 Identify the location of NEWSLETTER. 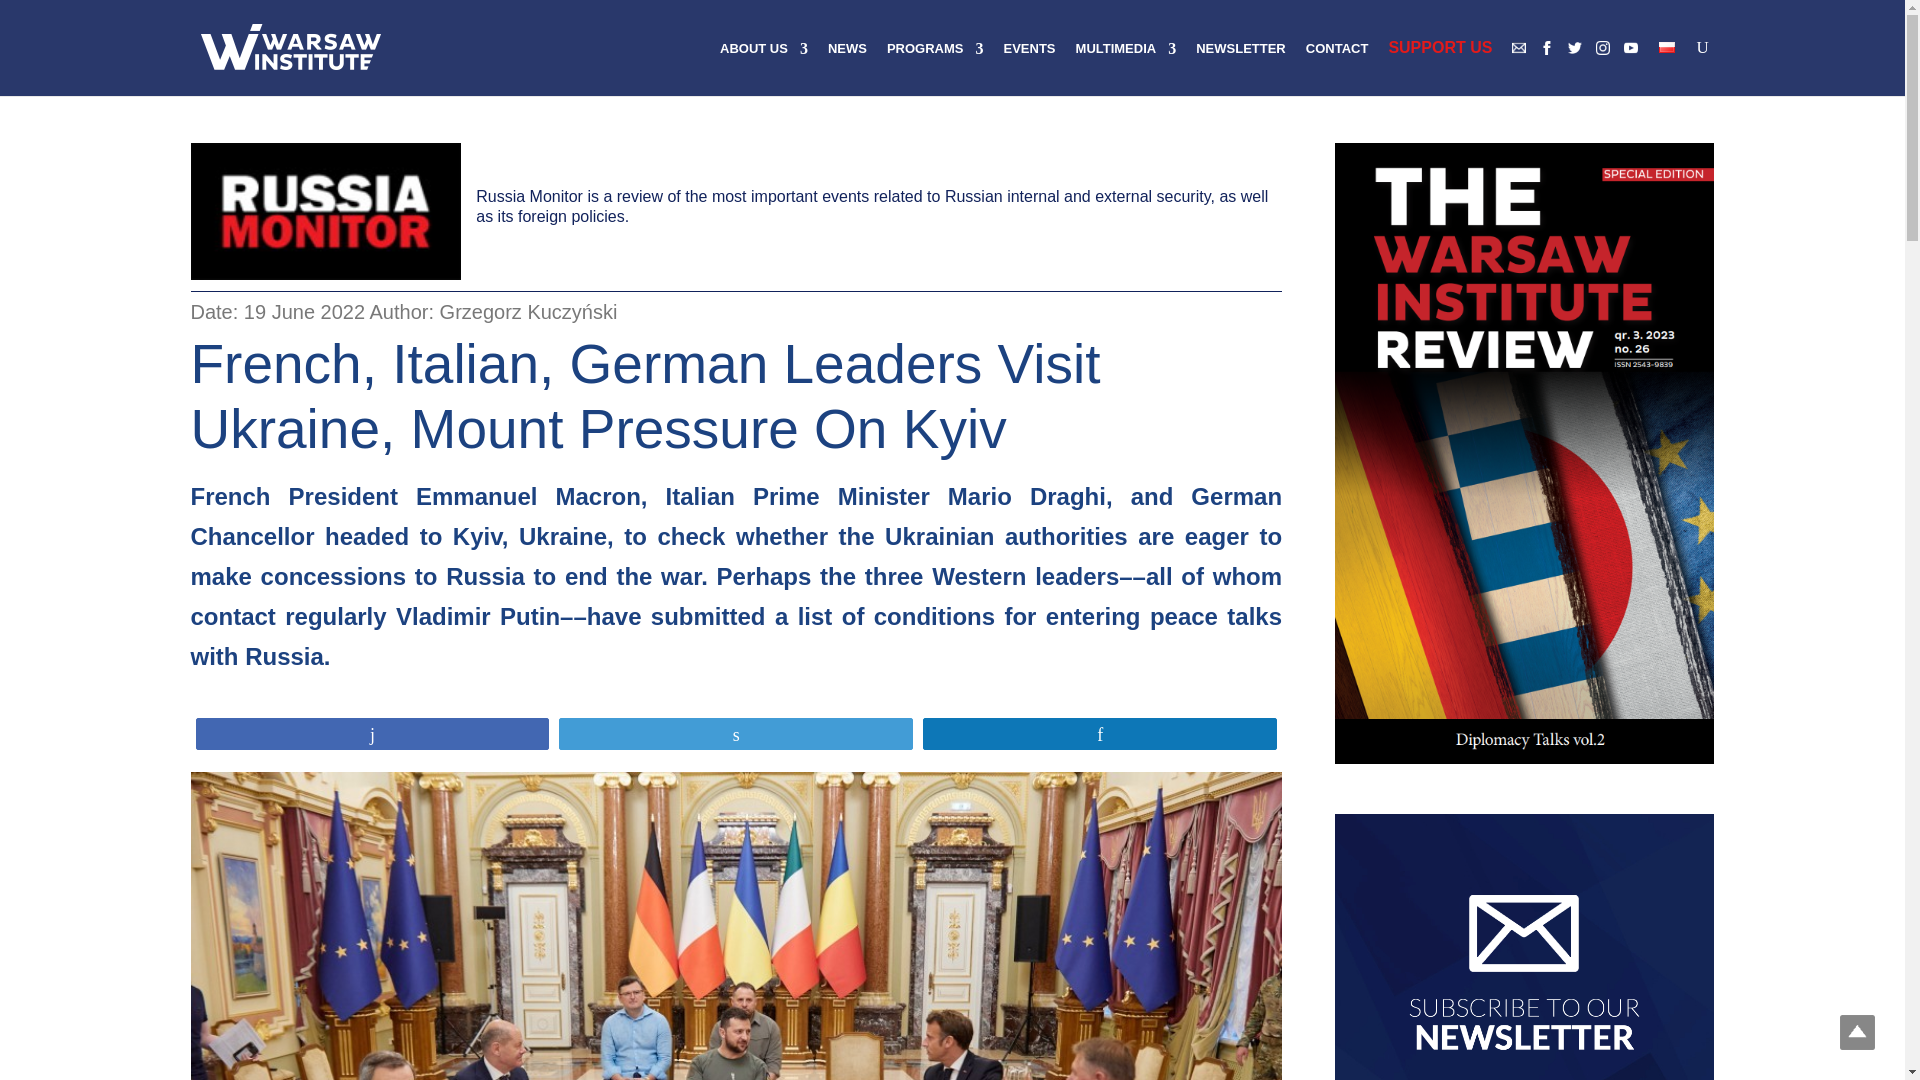
(1241, 68).